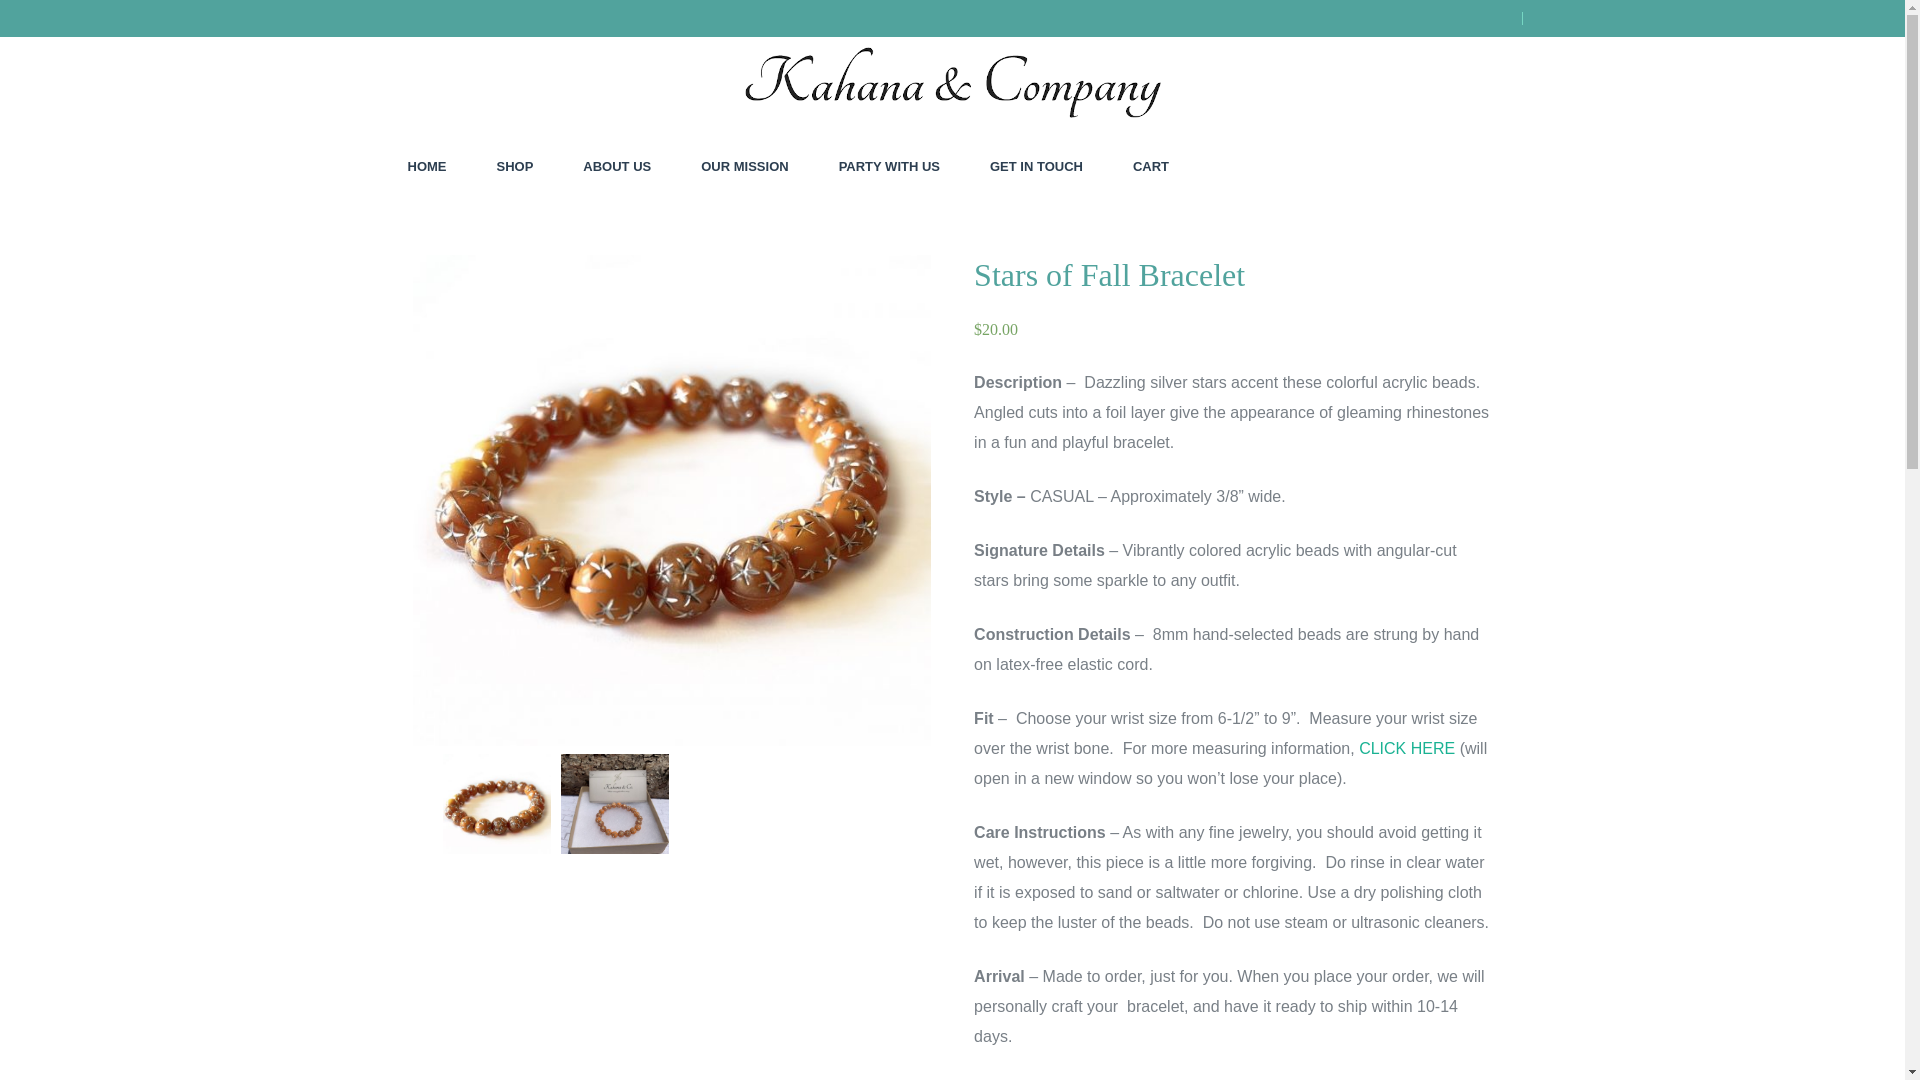  Describe the element at coordinates (1036, 166) in the screenshot. I see `GET IN TOUCH` at that location.